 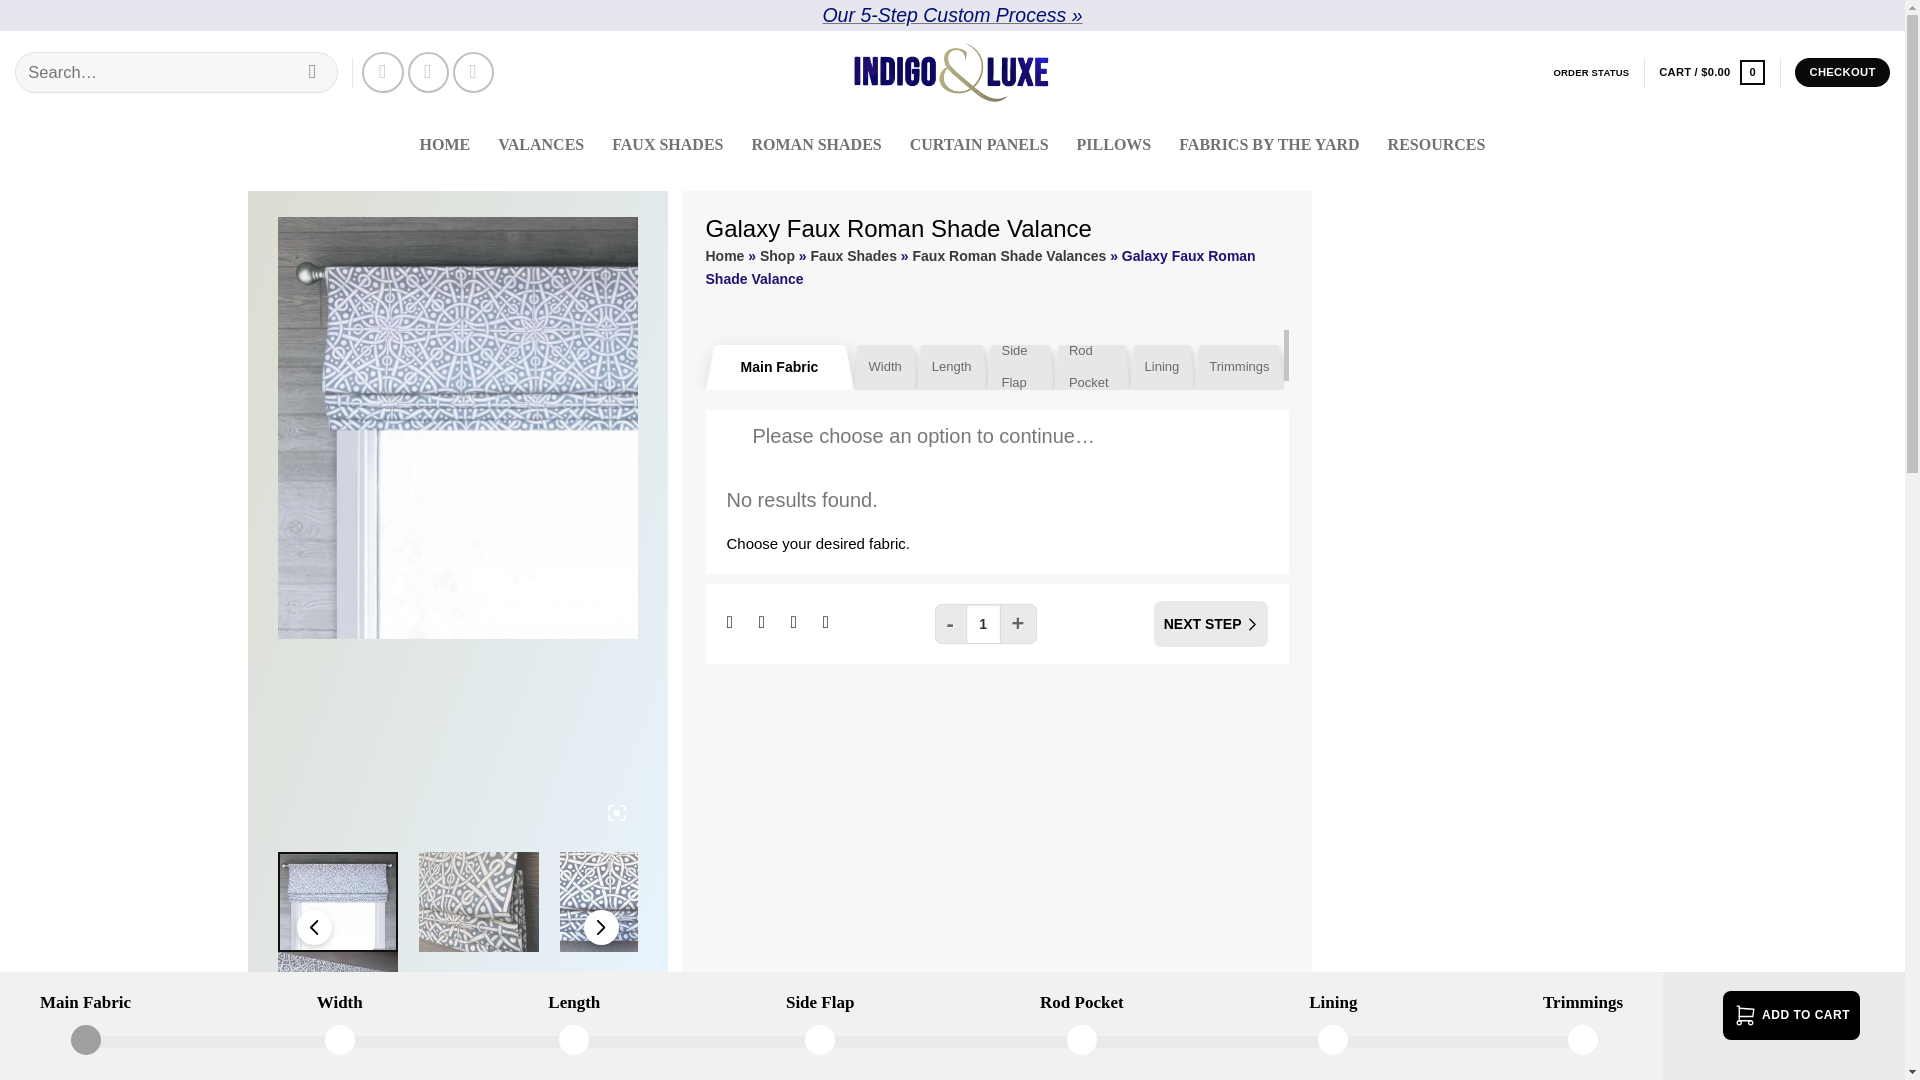 I want to click on Follow on Instagram, so click(x=382, y=72).